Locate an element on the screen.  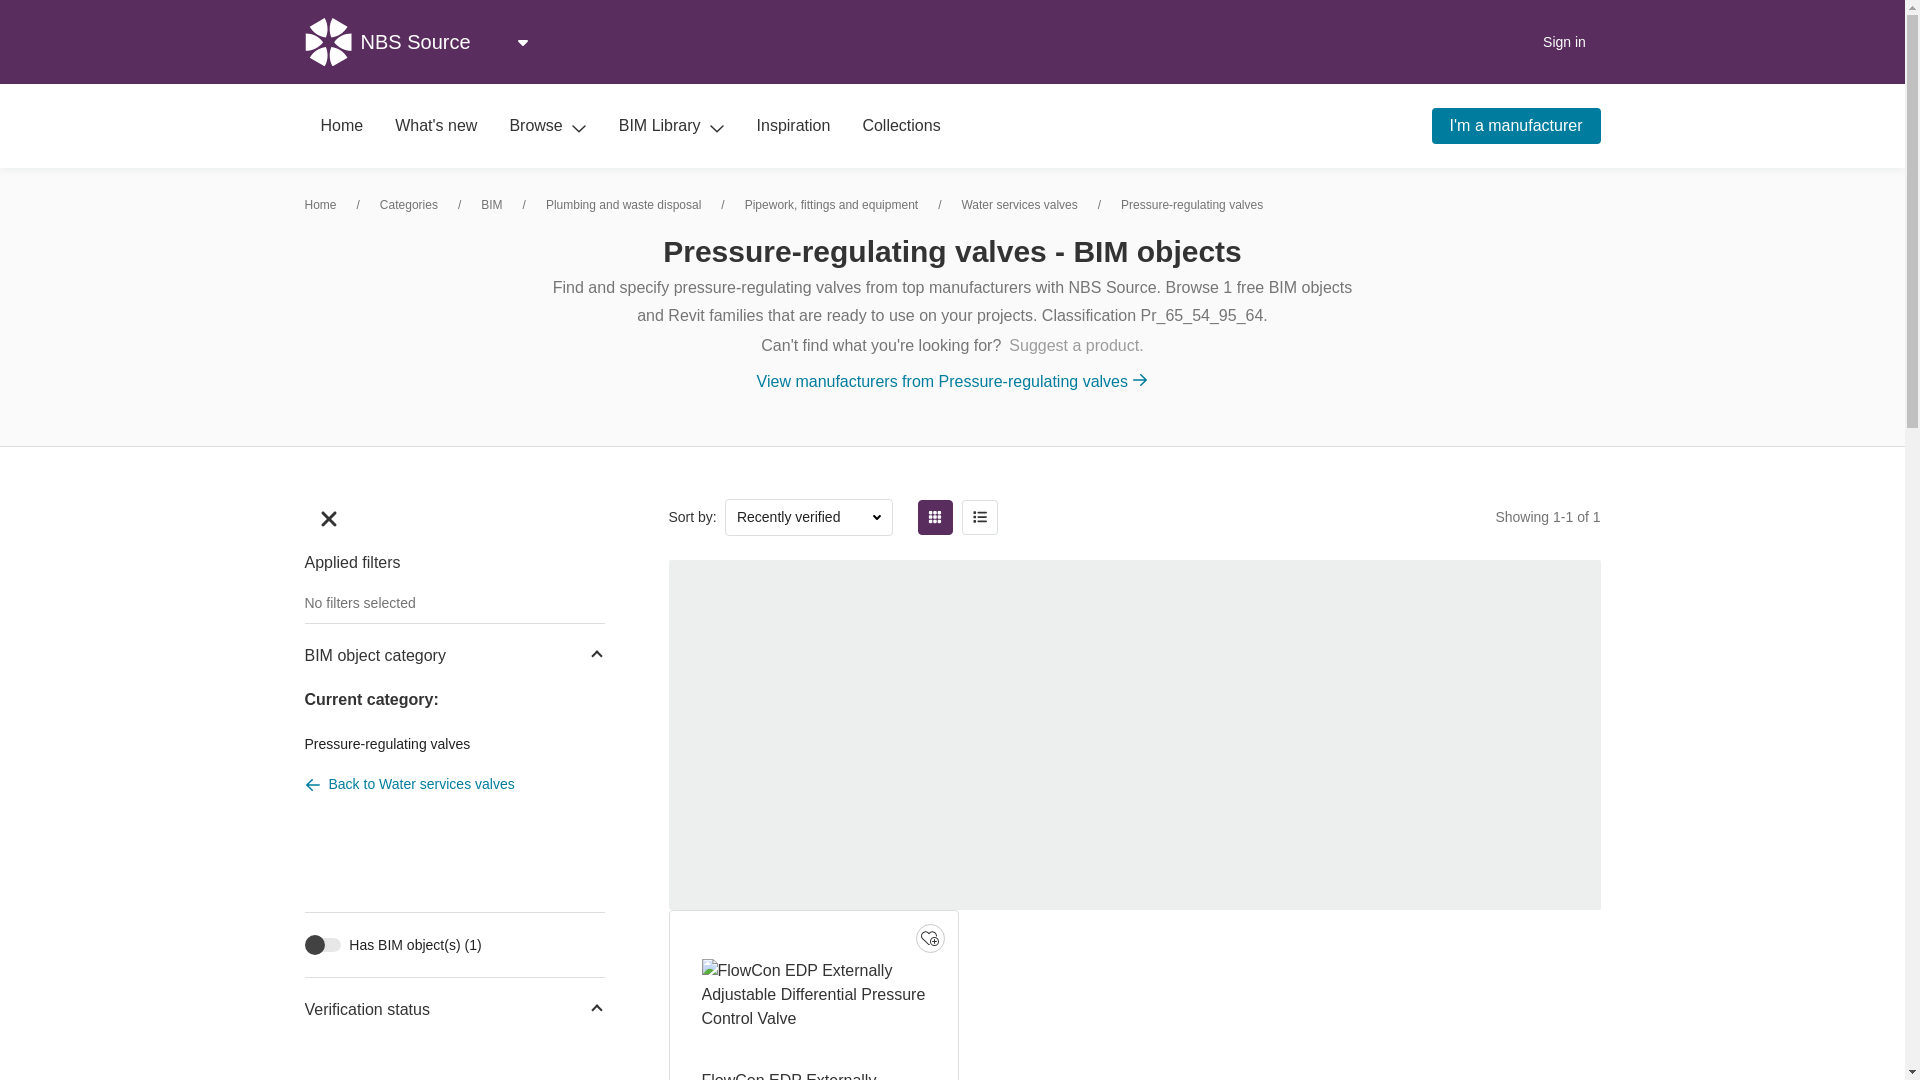
What's new is located at coordinates (436, 126).